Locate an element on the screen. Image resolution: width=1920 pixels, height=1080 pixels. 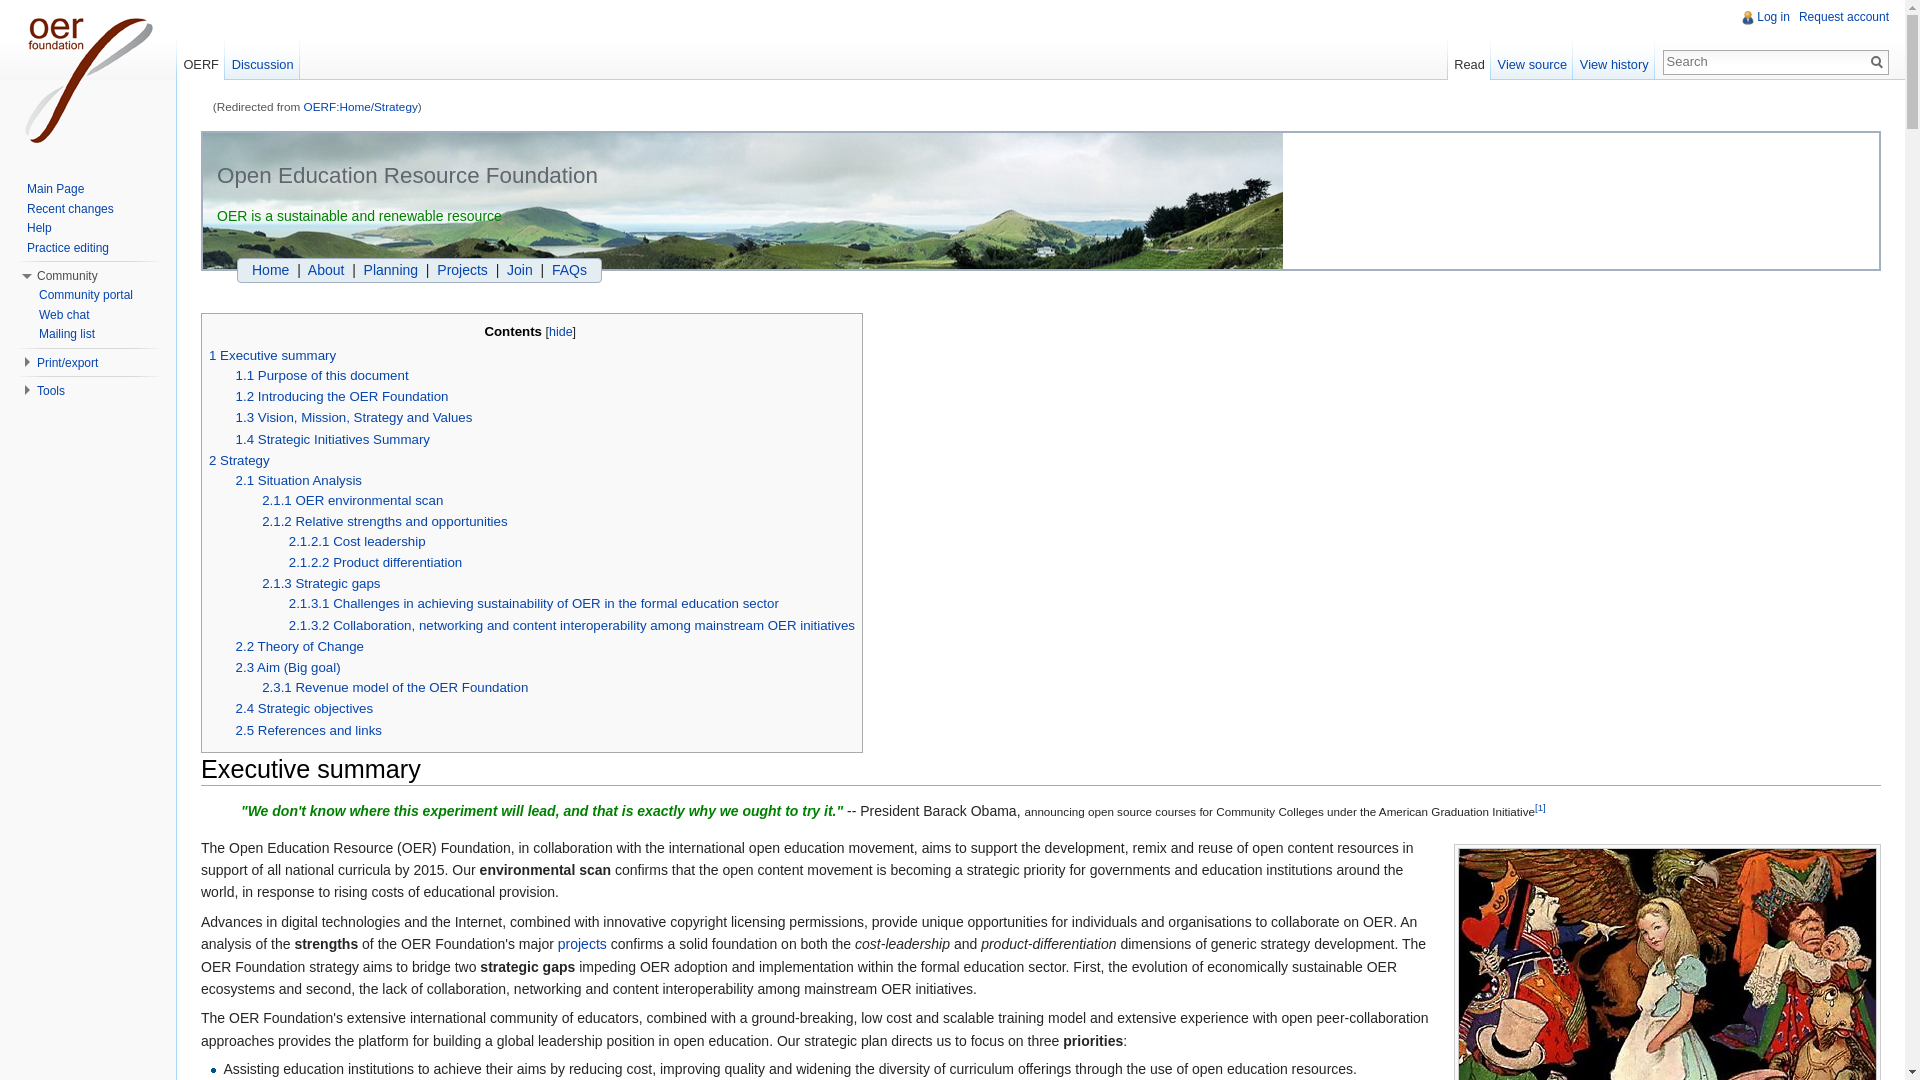
2.1.2.1 Cost leadership is located at coordinates (358, 540).